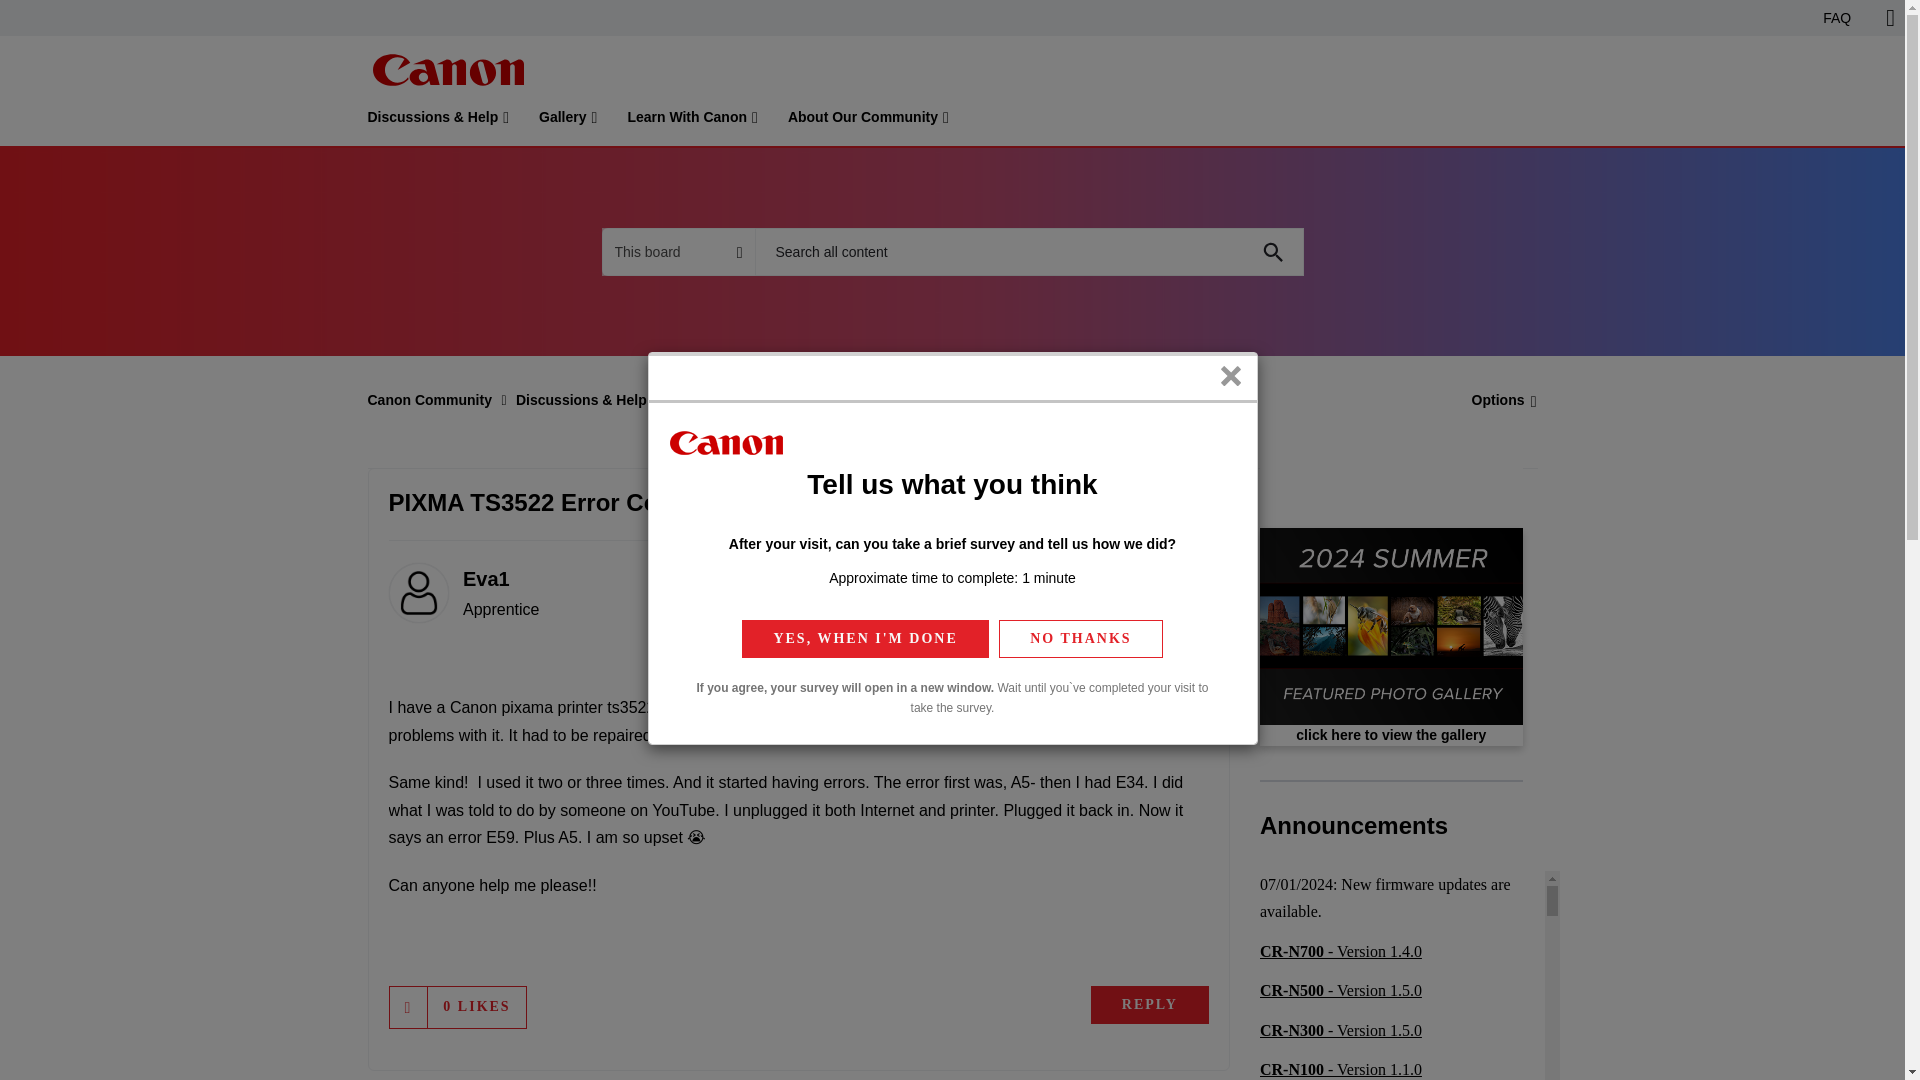 The width and height of the screenshot is (1920, 1080). I want to click on Learn With Canon, so click(692, 121).